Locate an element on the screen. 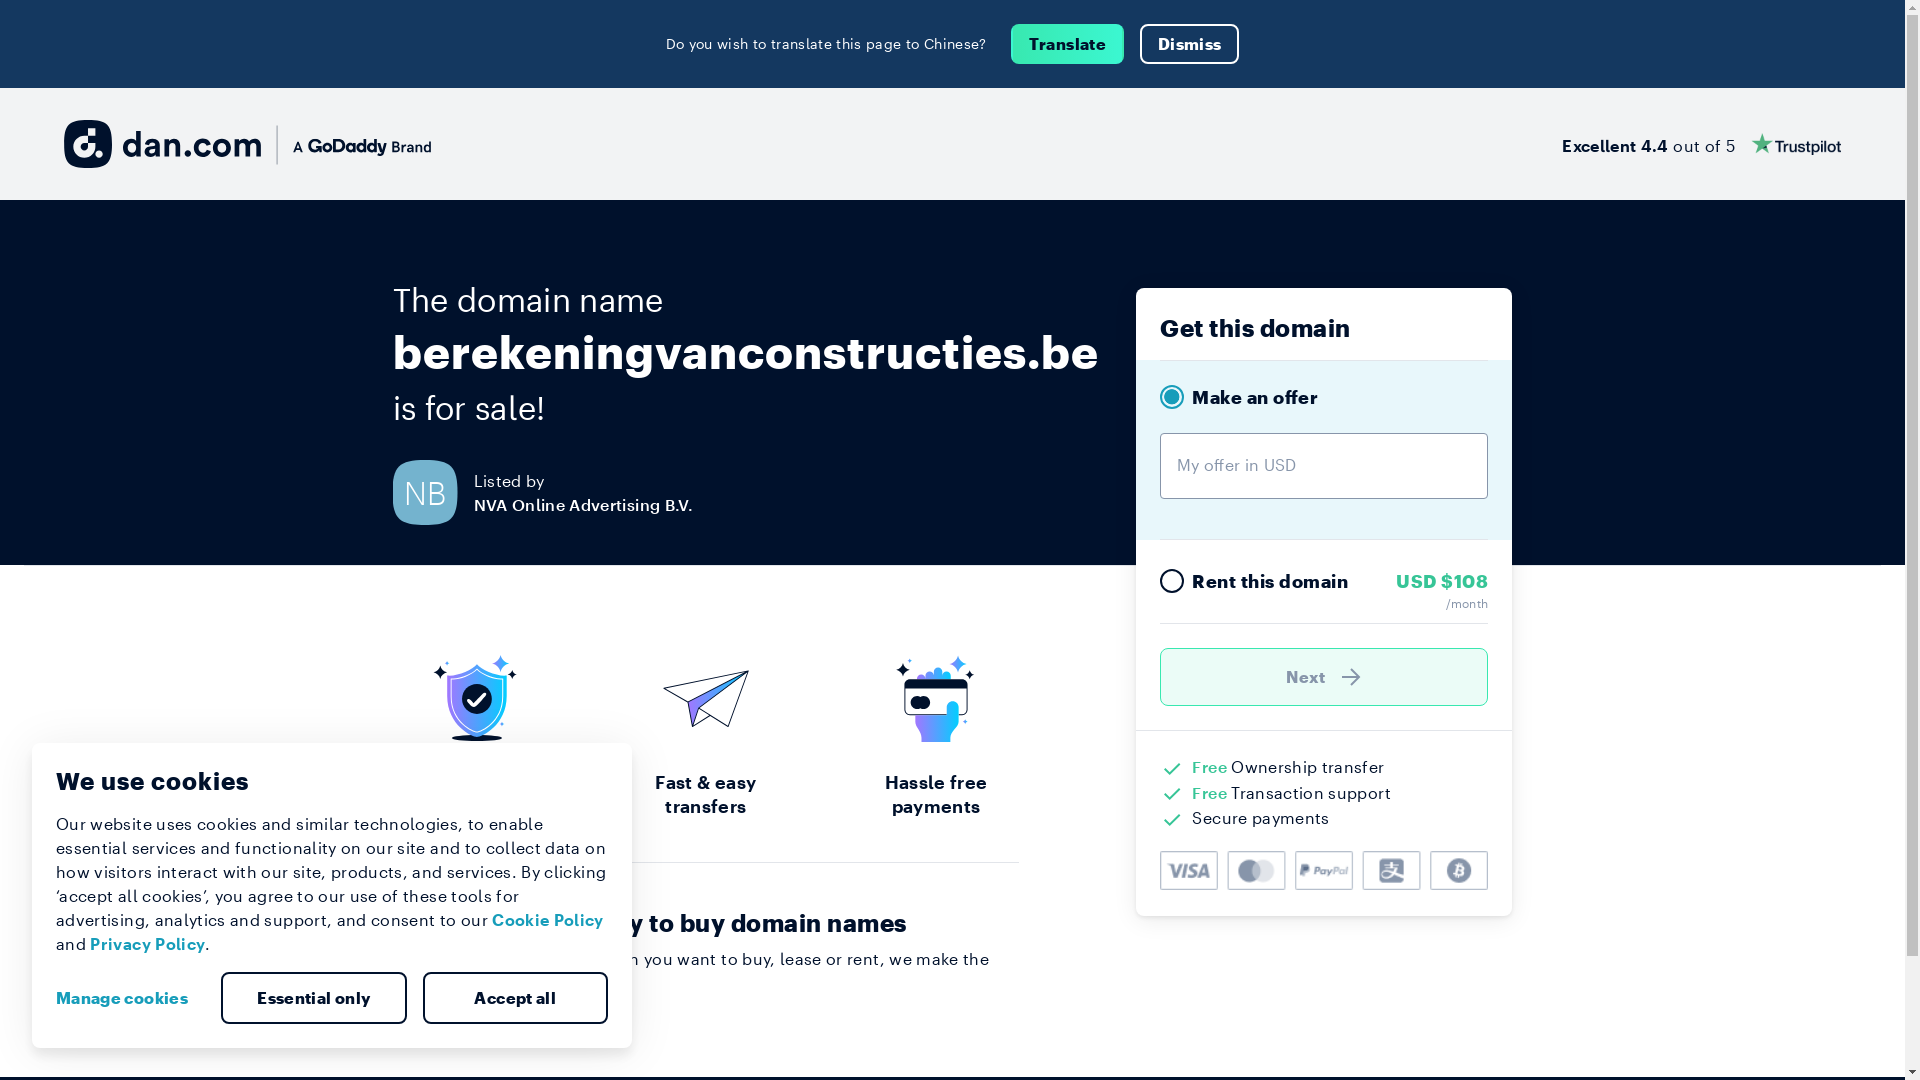 The image size is (1920, 1080). Next
) is located at coordinates (1324, 677).